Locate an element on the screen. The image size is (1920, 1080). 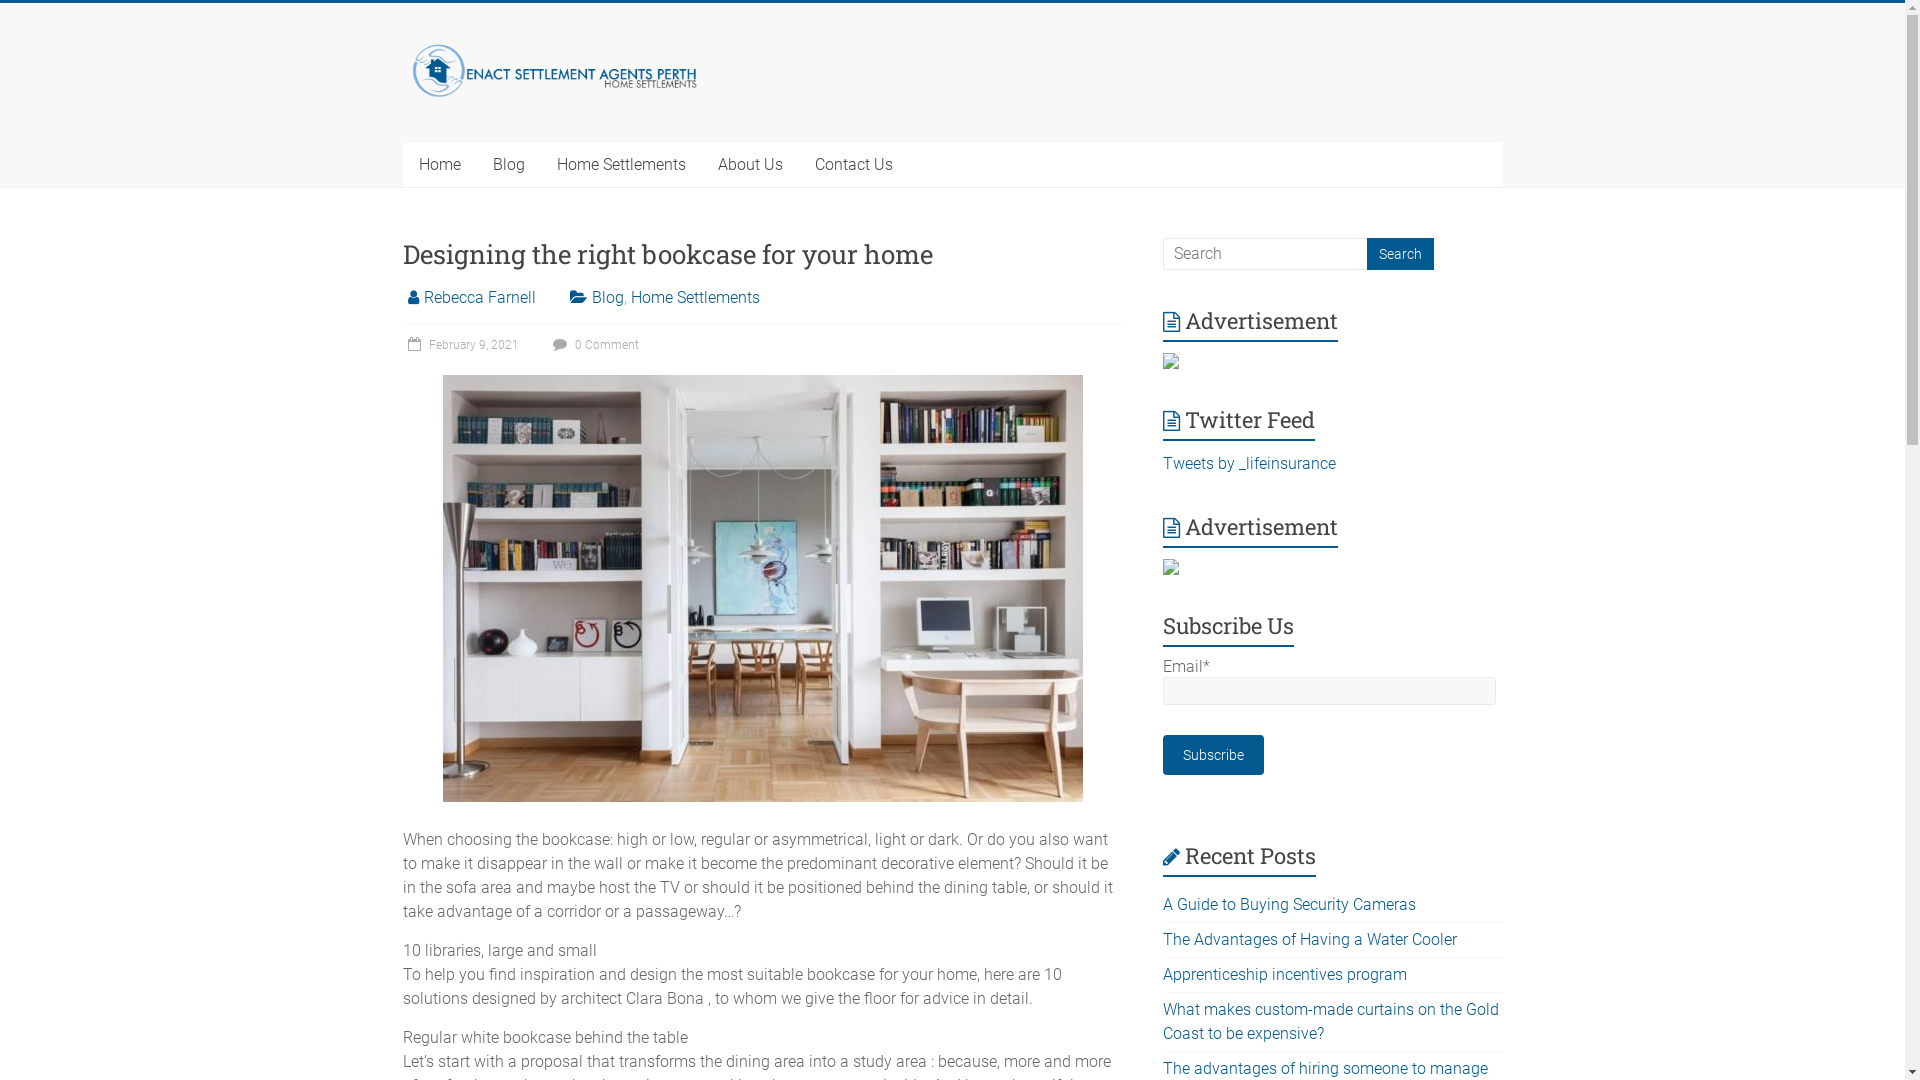
A Guide to Buying Security Cameras is located at coordinates (1290, 904).